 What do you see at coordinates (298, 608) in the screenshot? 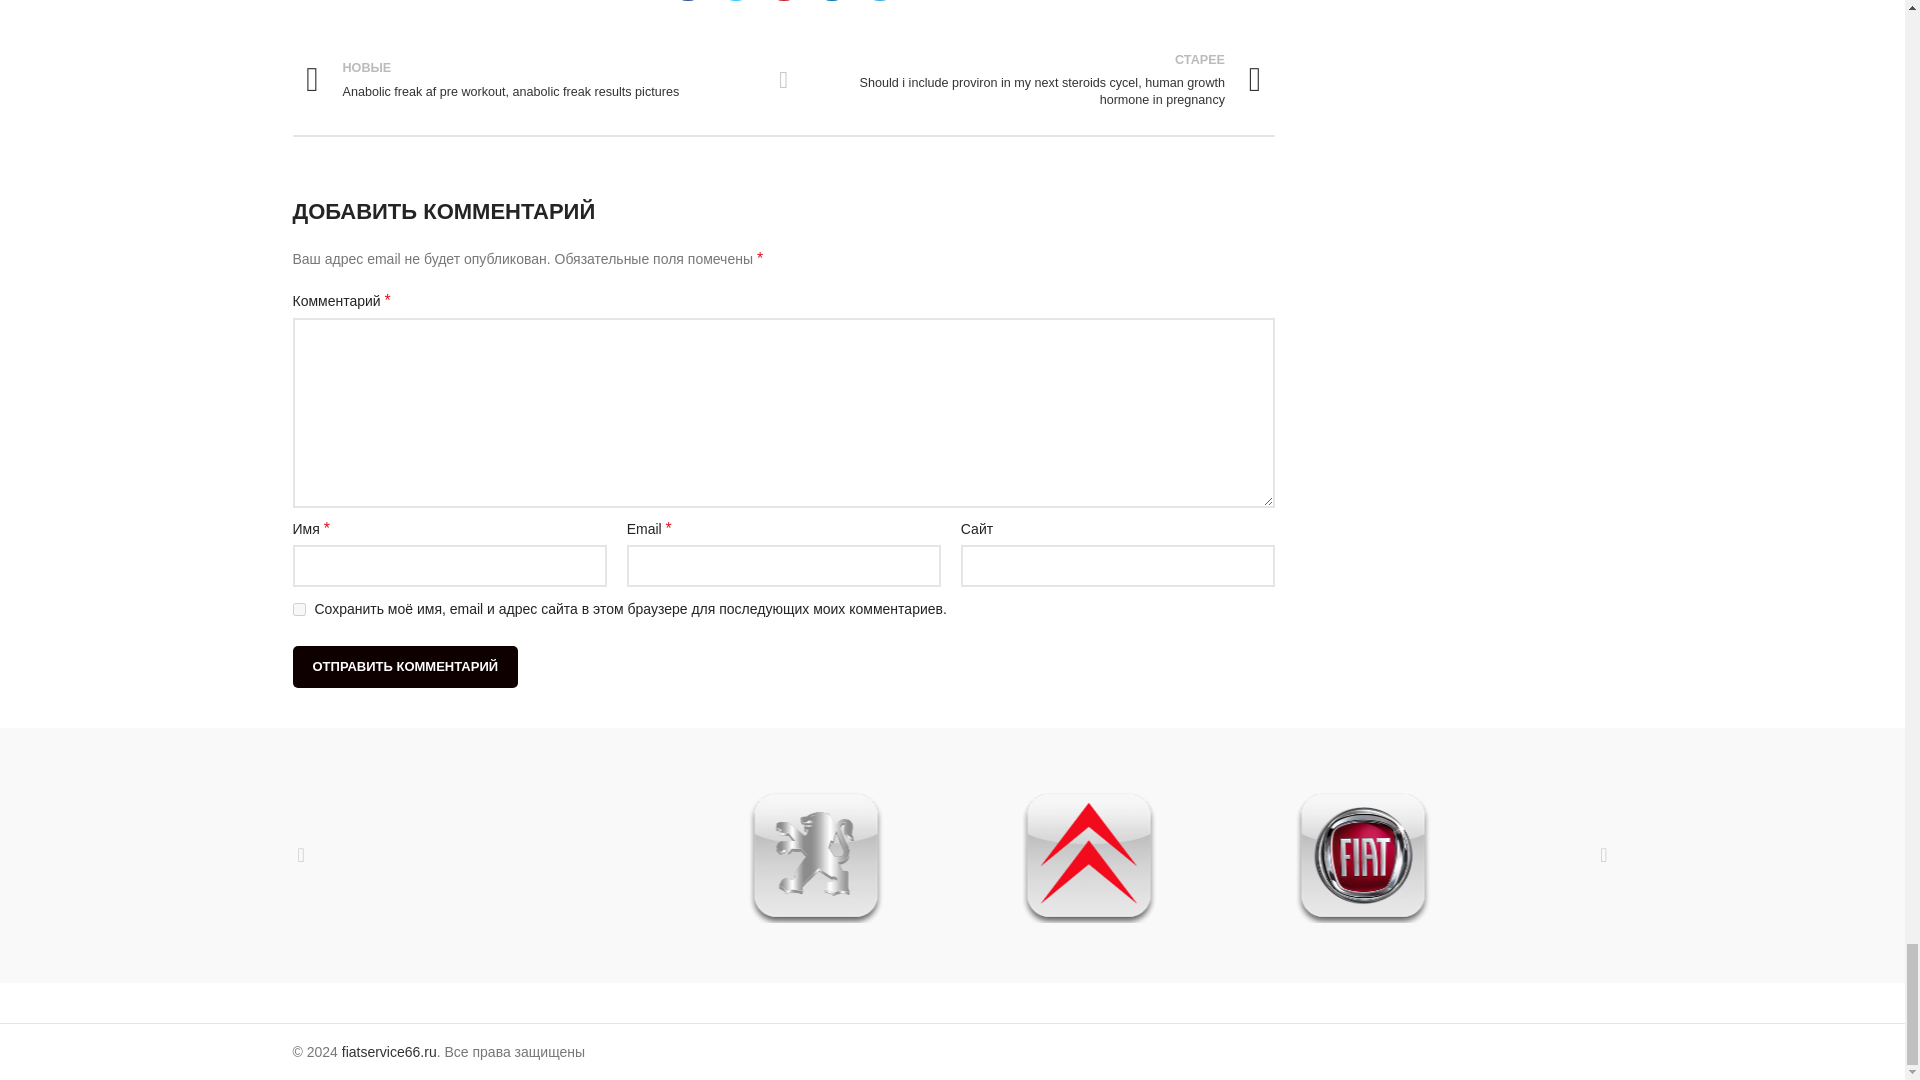
I see `yes` at bounding box center [298, 608].